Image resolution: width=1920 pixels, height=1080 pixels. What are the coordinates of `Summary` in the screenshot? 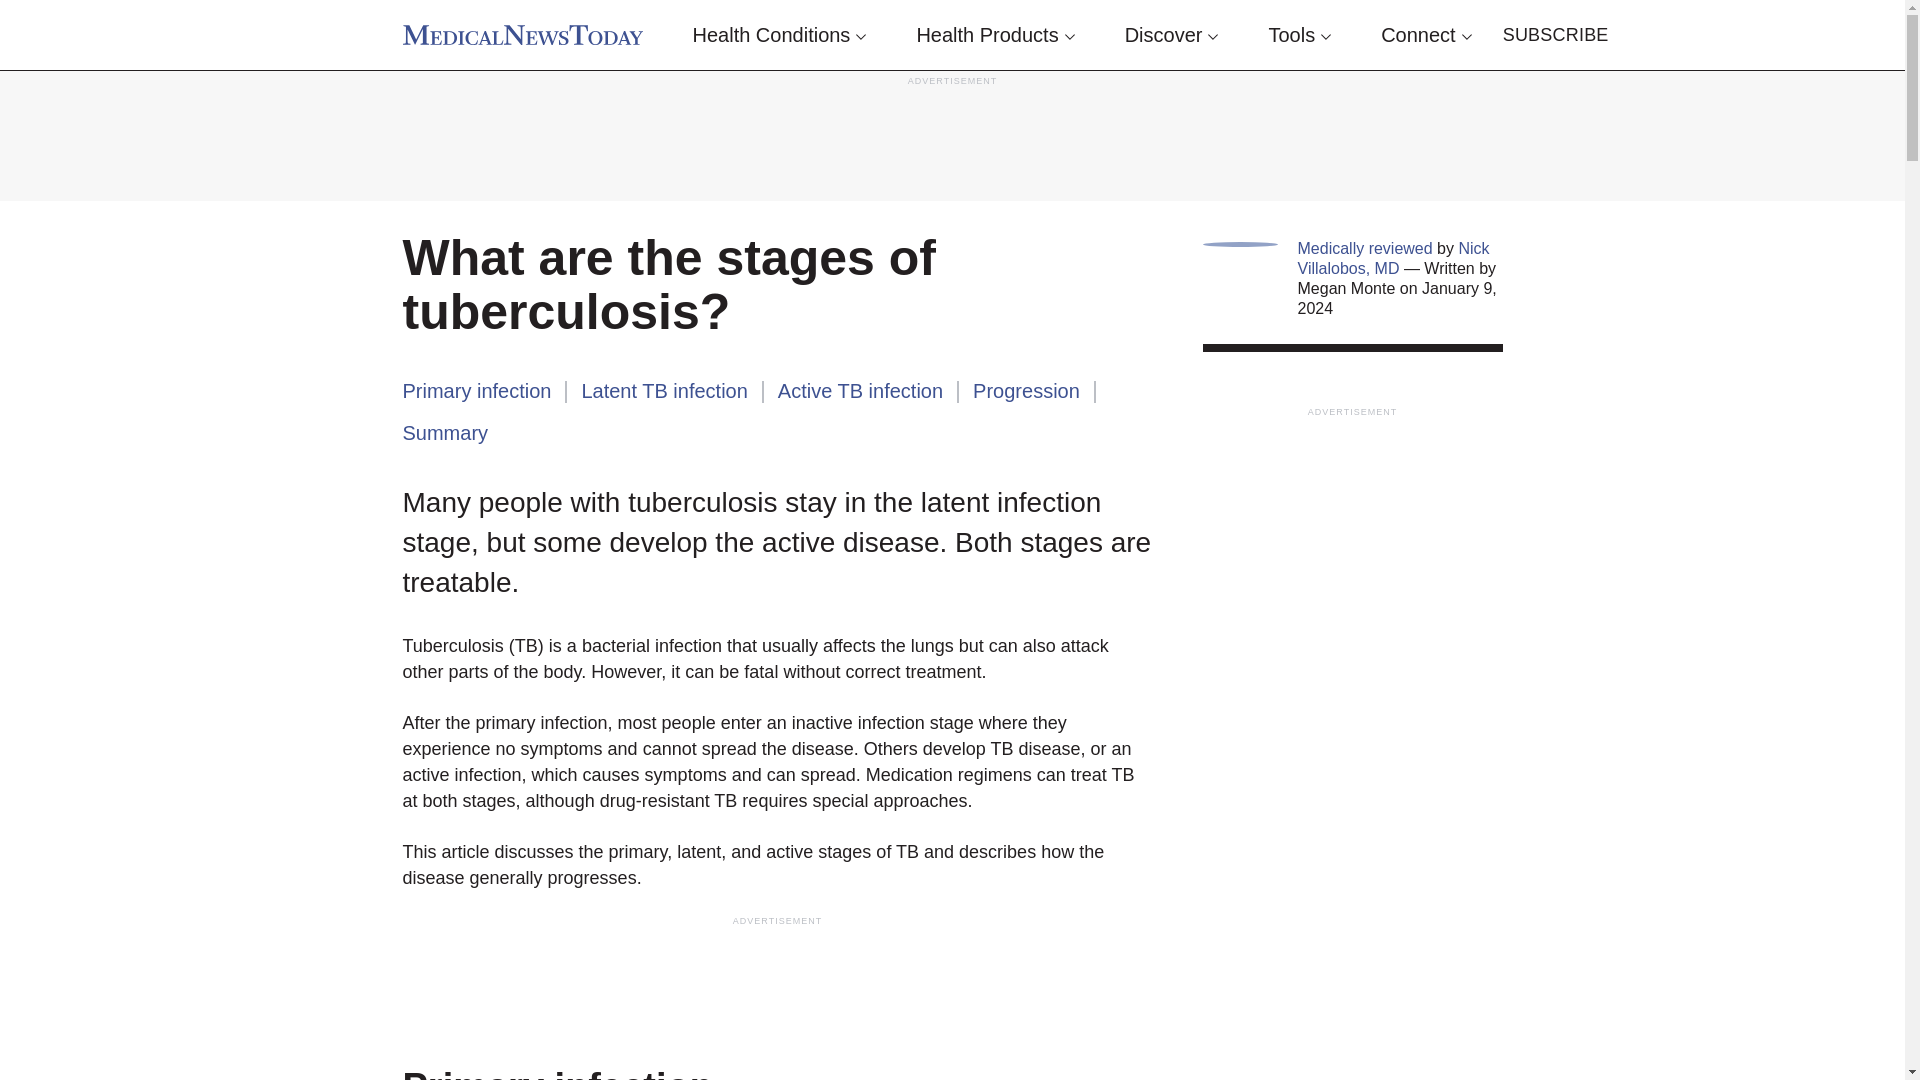 It's located at (445, 432).